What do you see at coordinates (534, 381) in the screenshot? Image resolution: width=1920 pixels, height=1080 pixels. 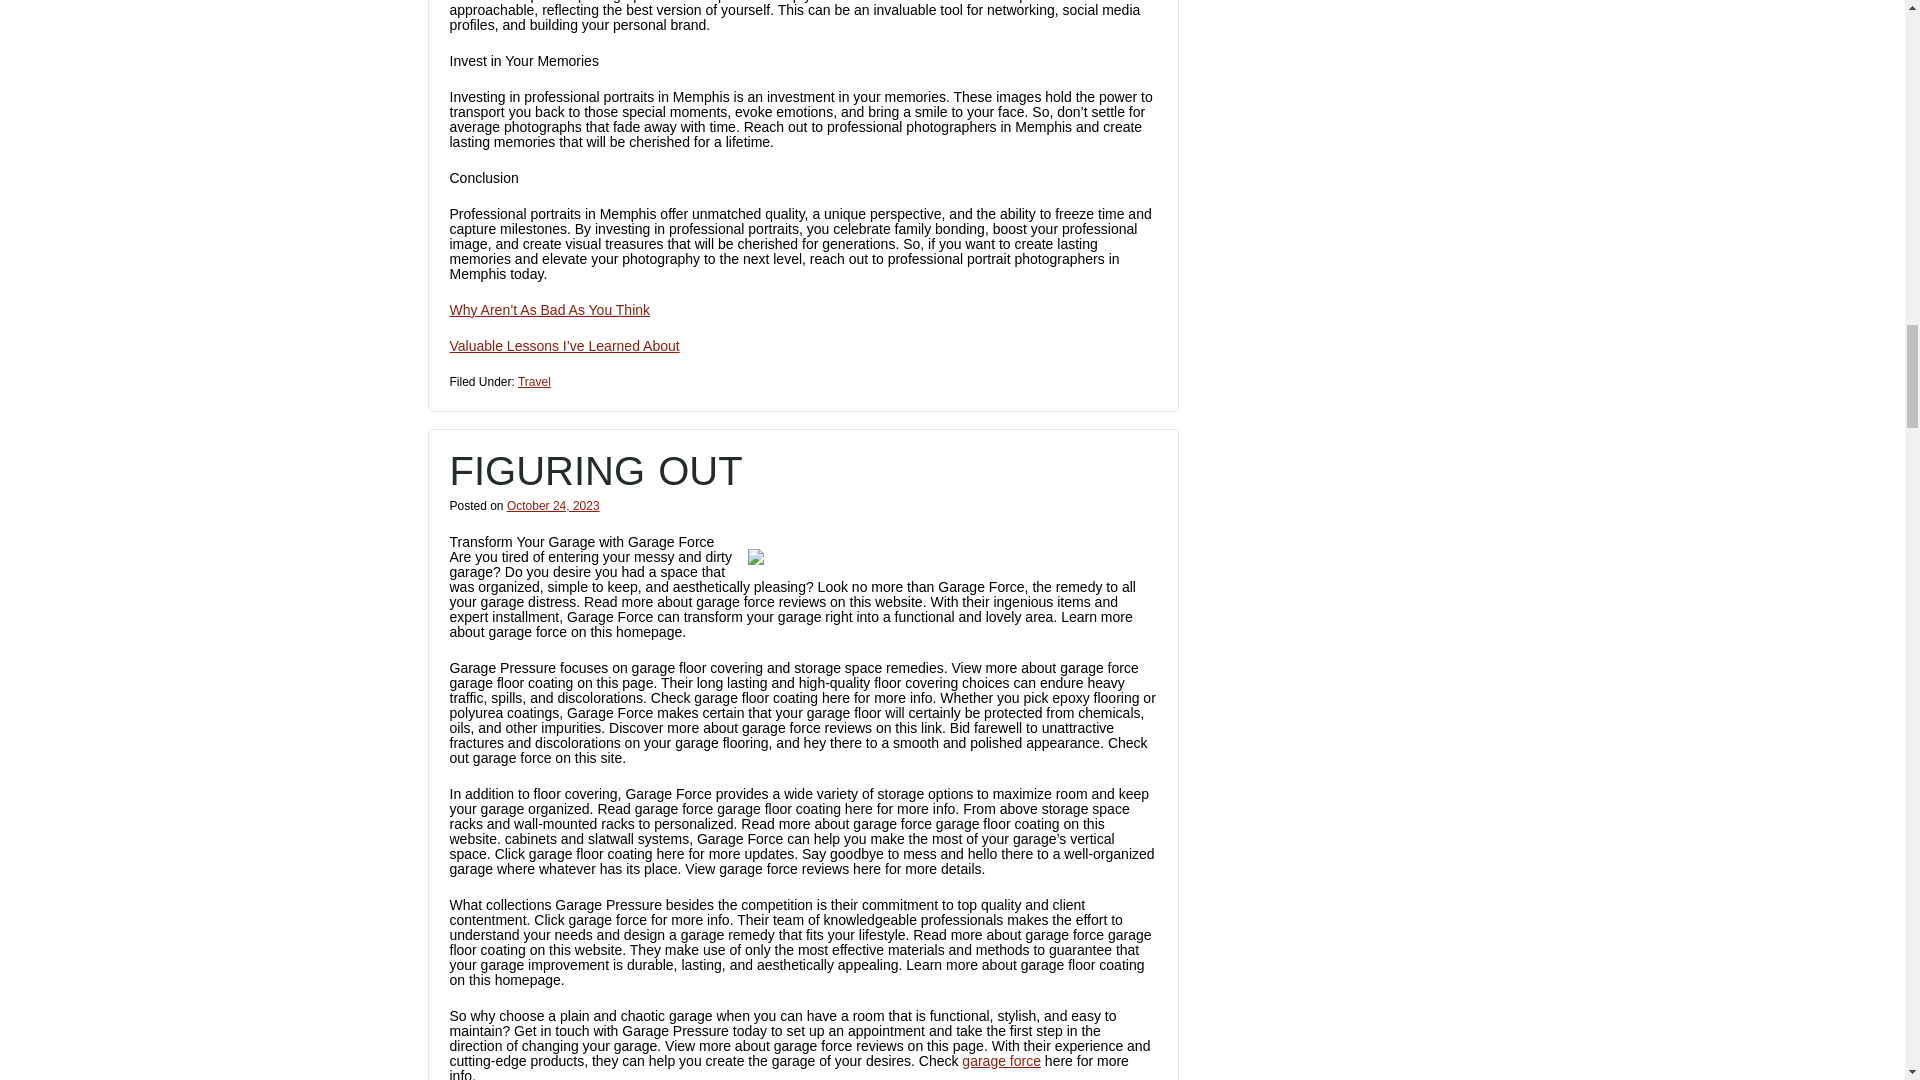 I see `Travel` at bounding box center [534, 381].